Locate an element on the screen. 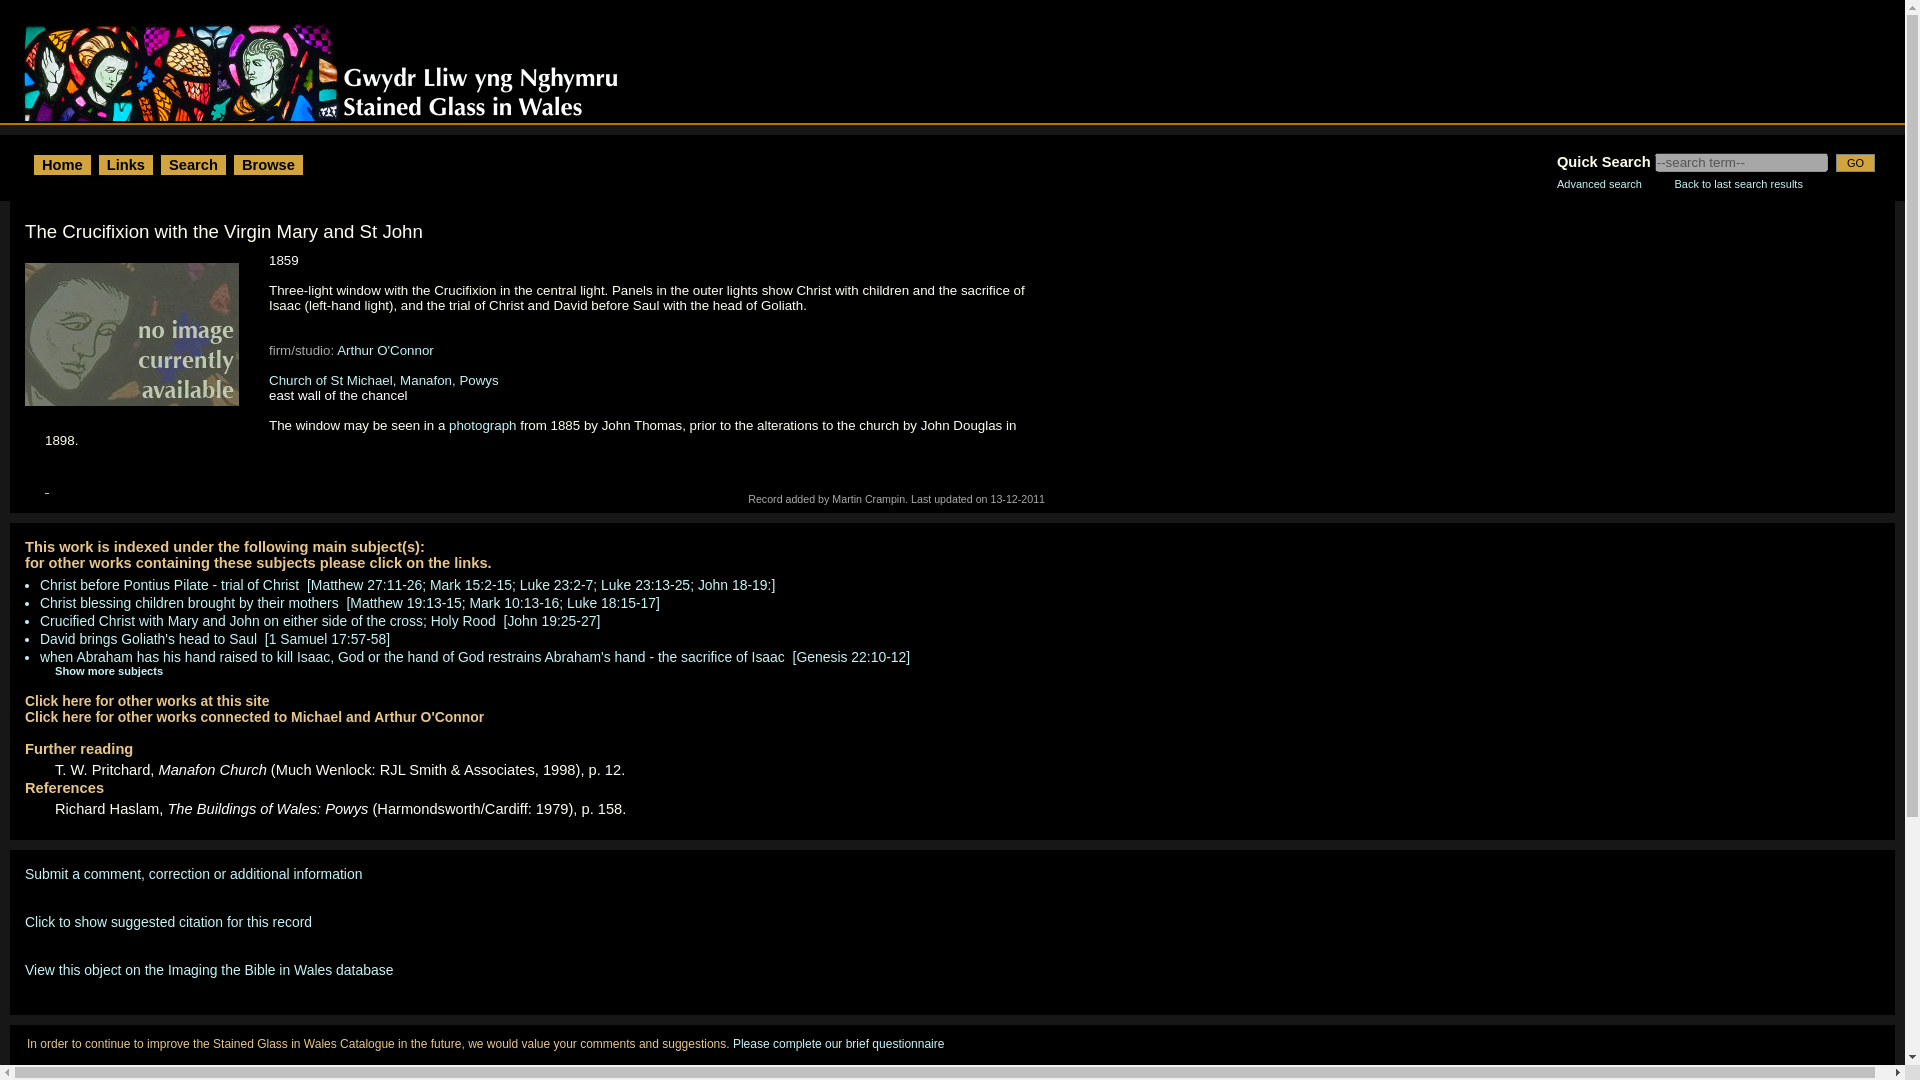  David brings Goliath's head to Saul is located at coordinates (148, 638).